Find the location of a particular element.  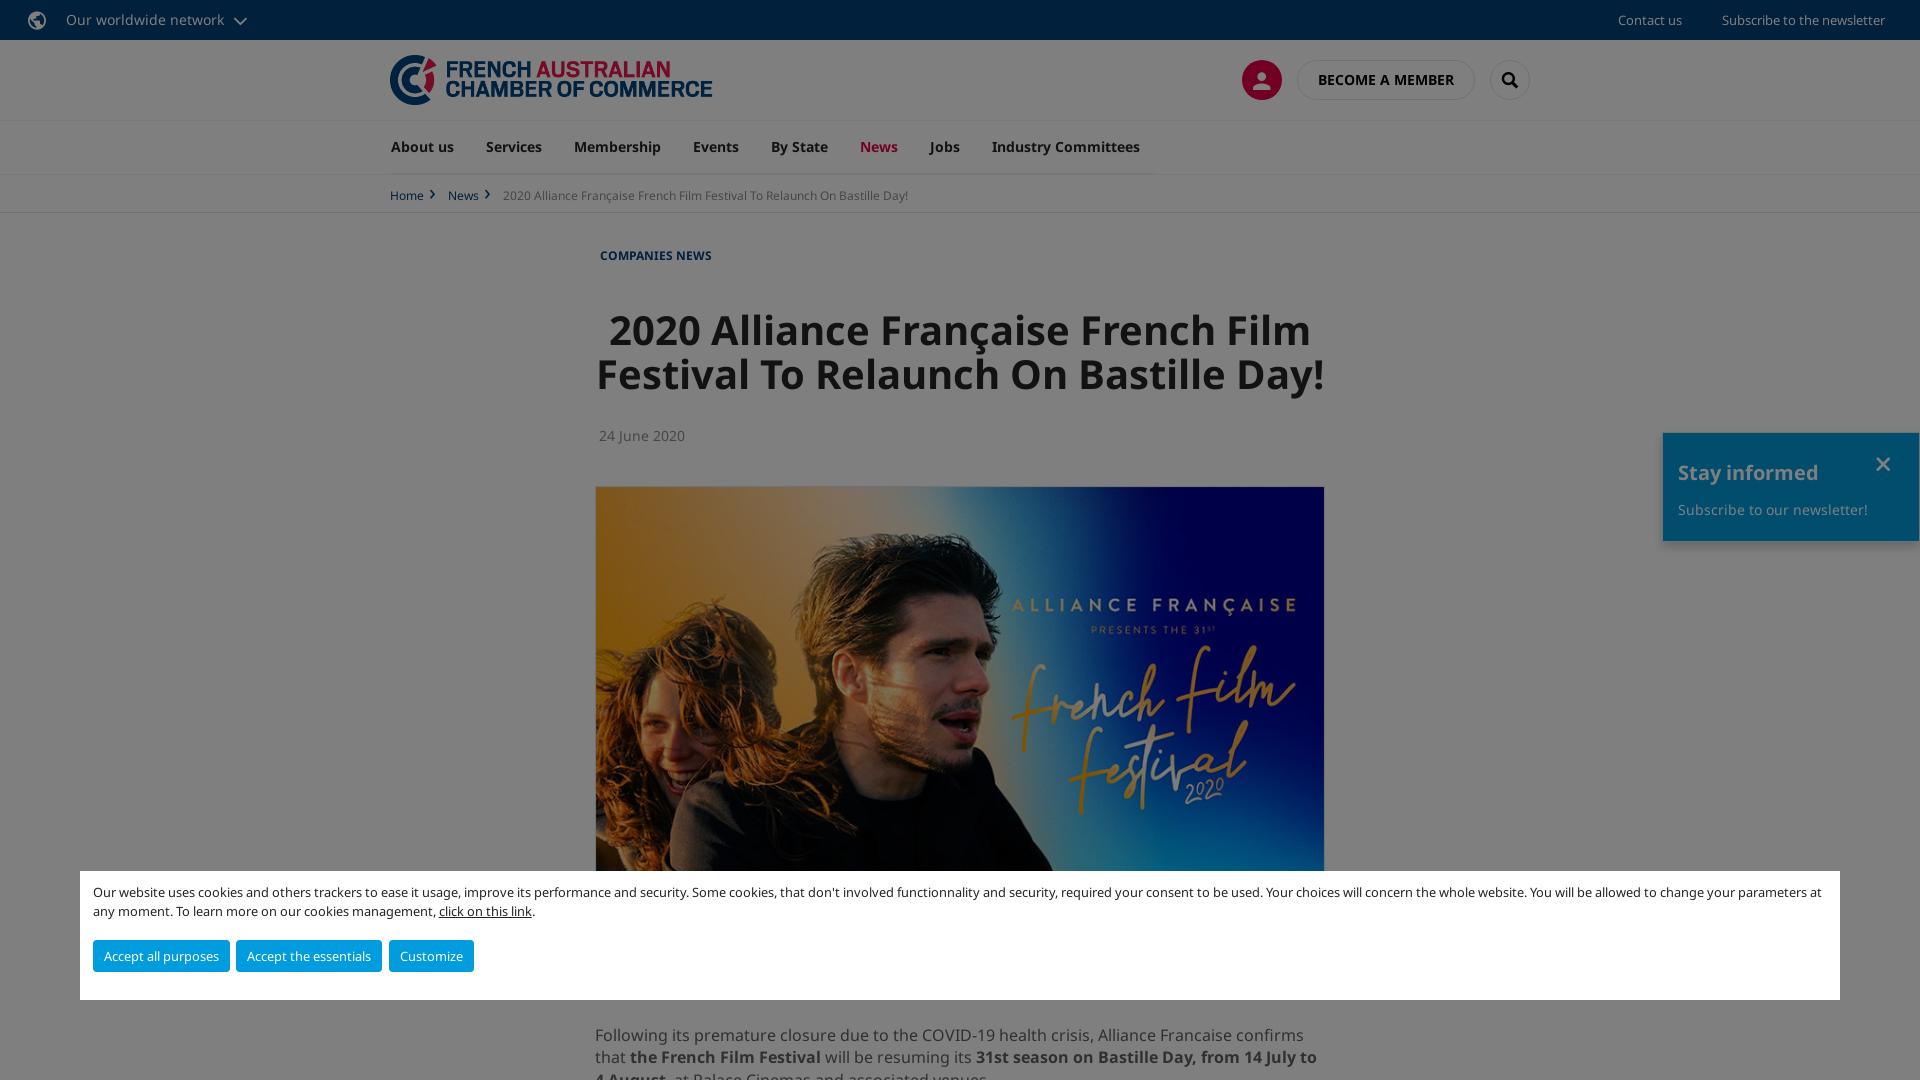

Membership is located at coordinates (618, 147).